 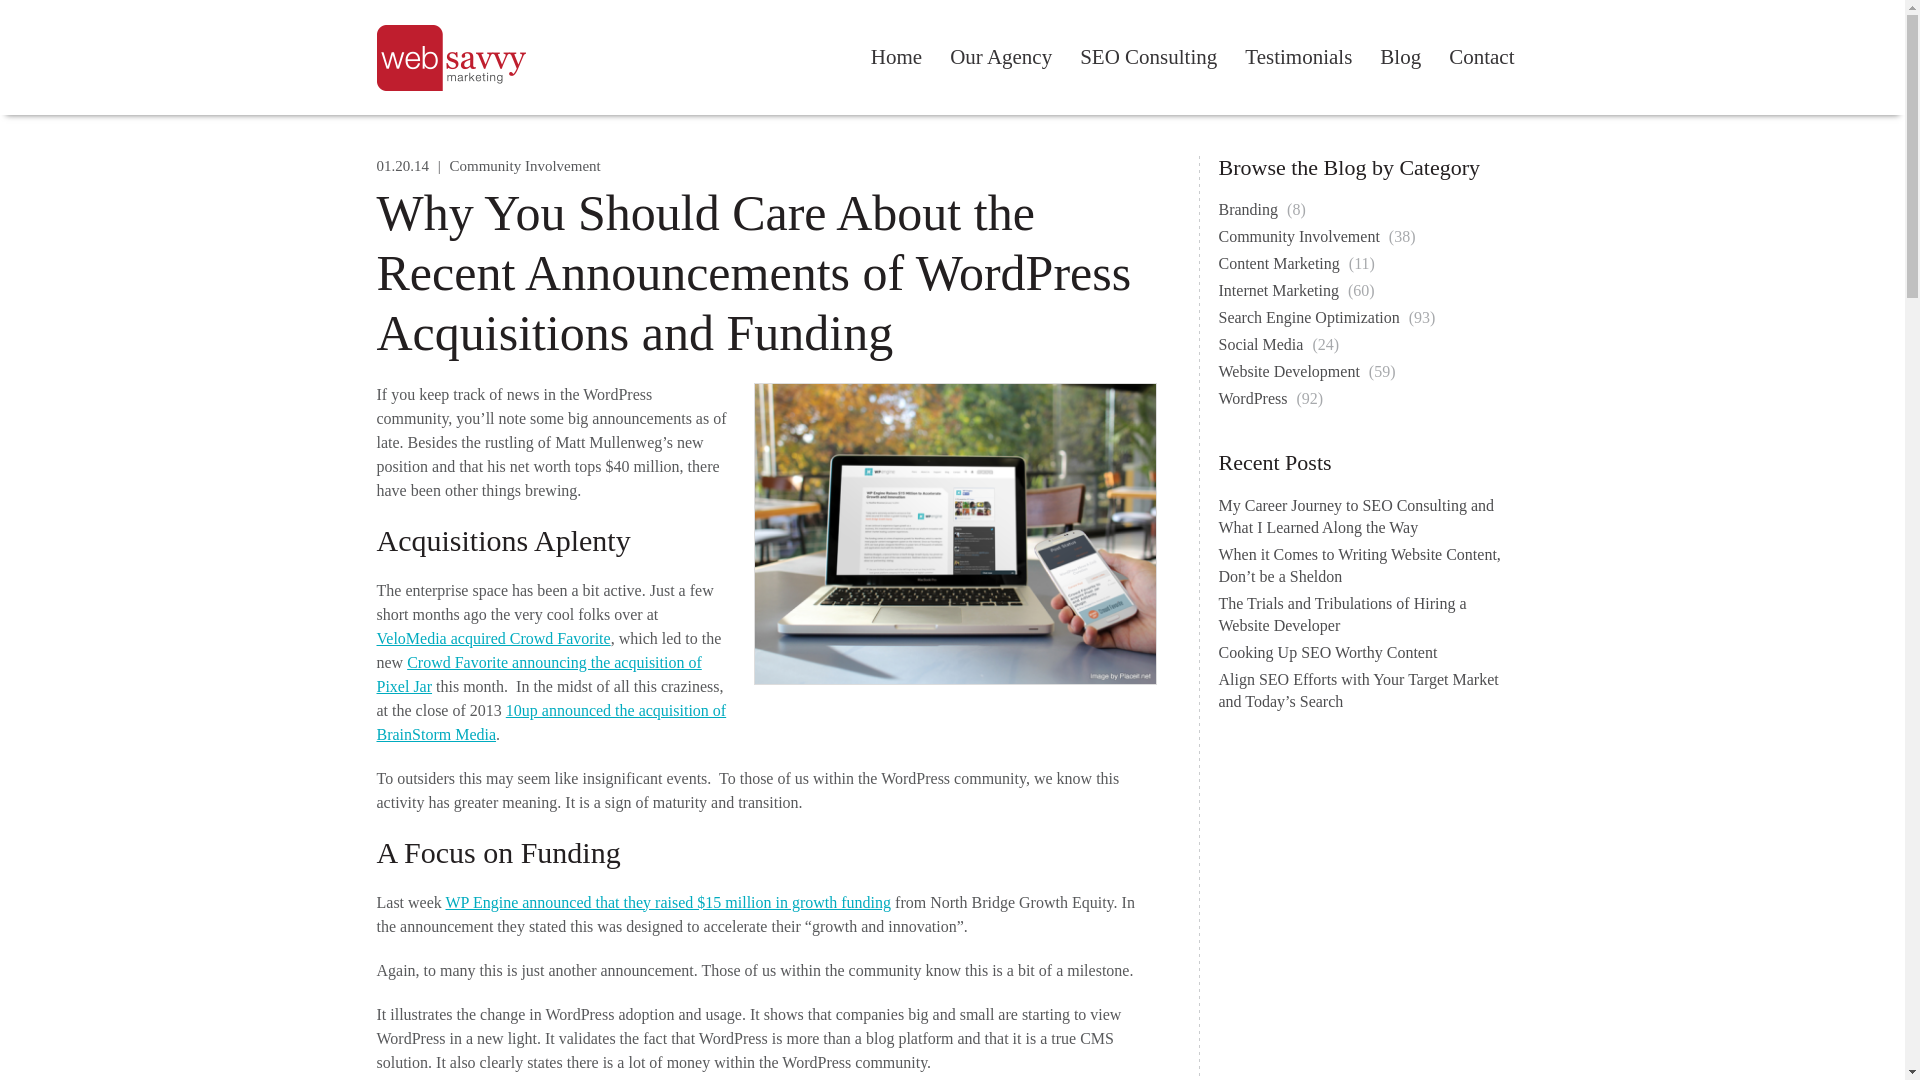 I want to click on SEO Consulting, so click(x=1148, y=57).